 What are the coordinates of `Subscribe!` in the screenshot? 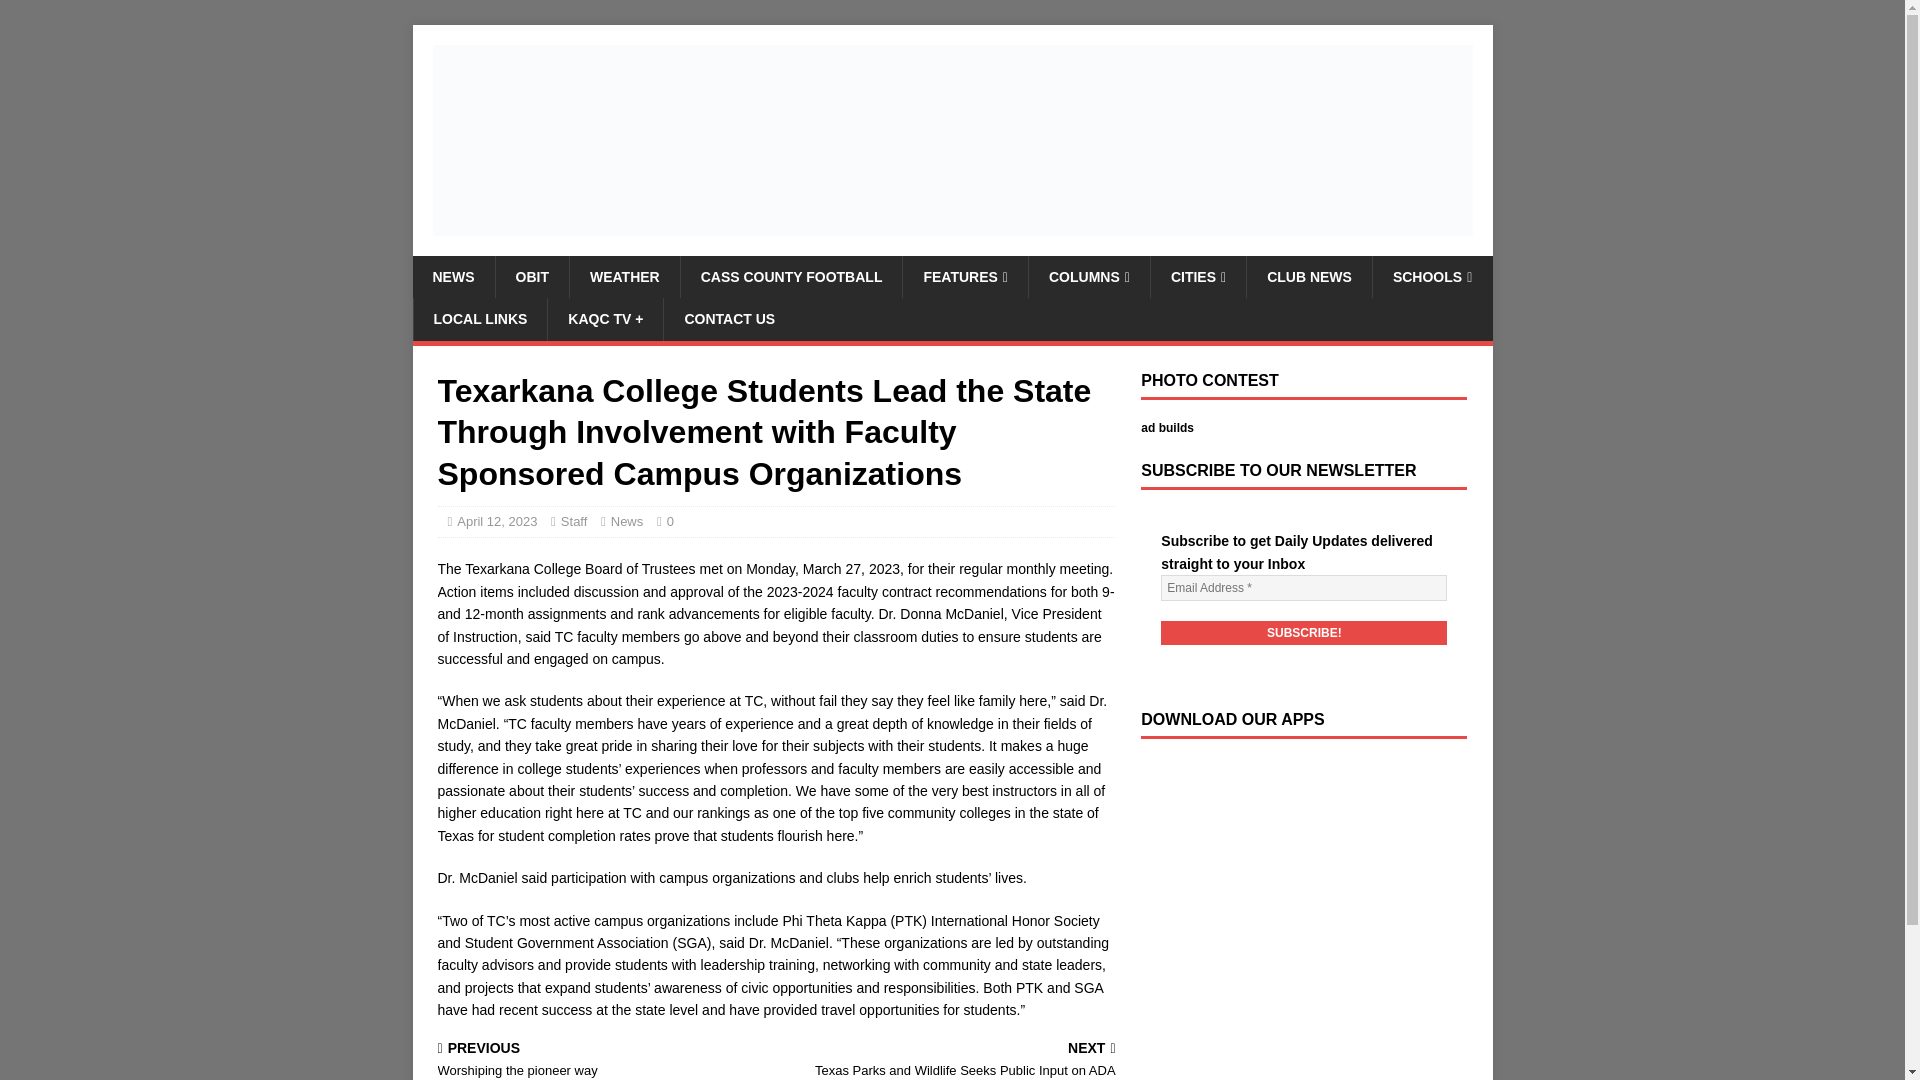 It's located at (603, 1060).